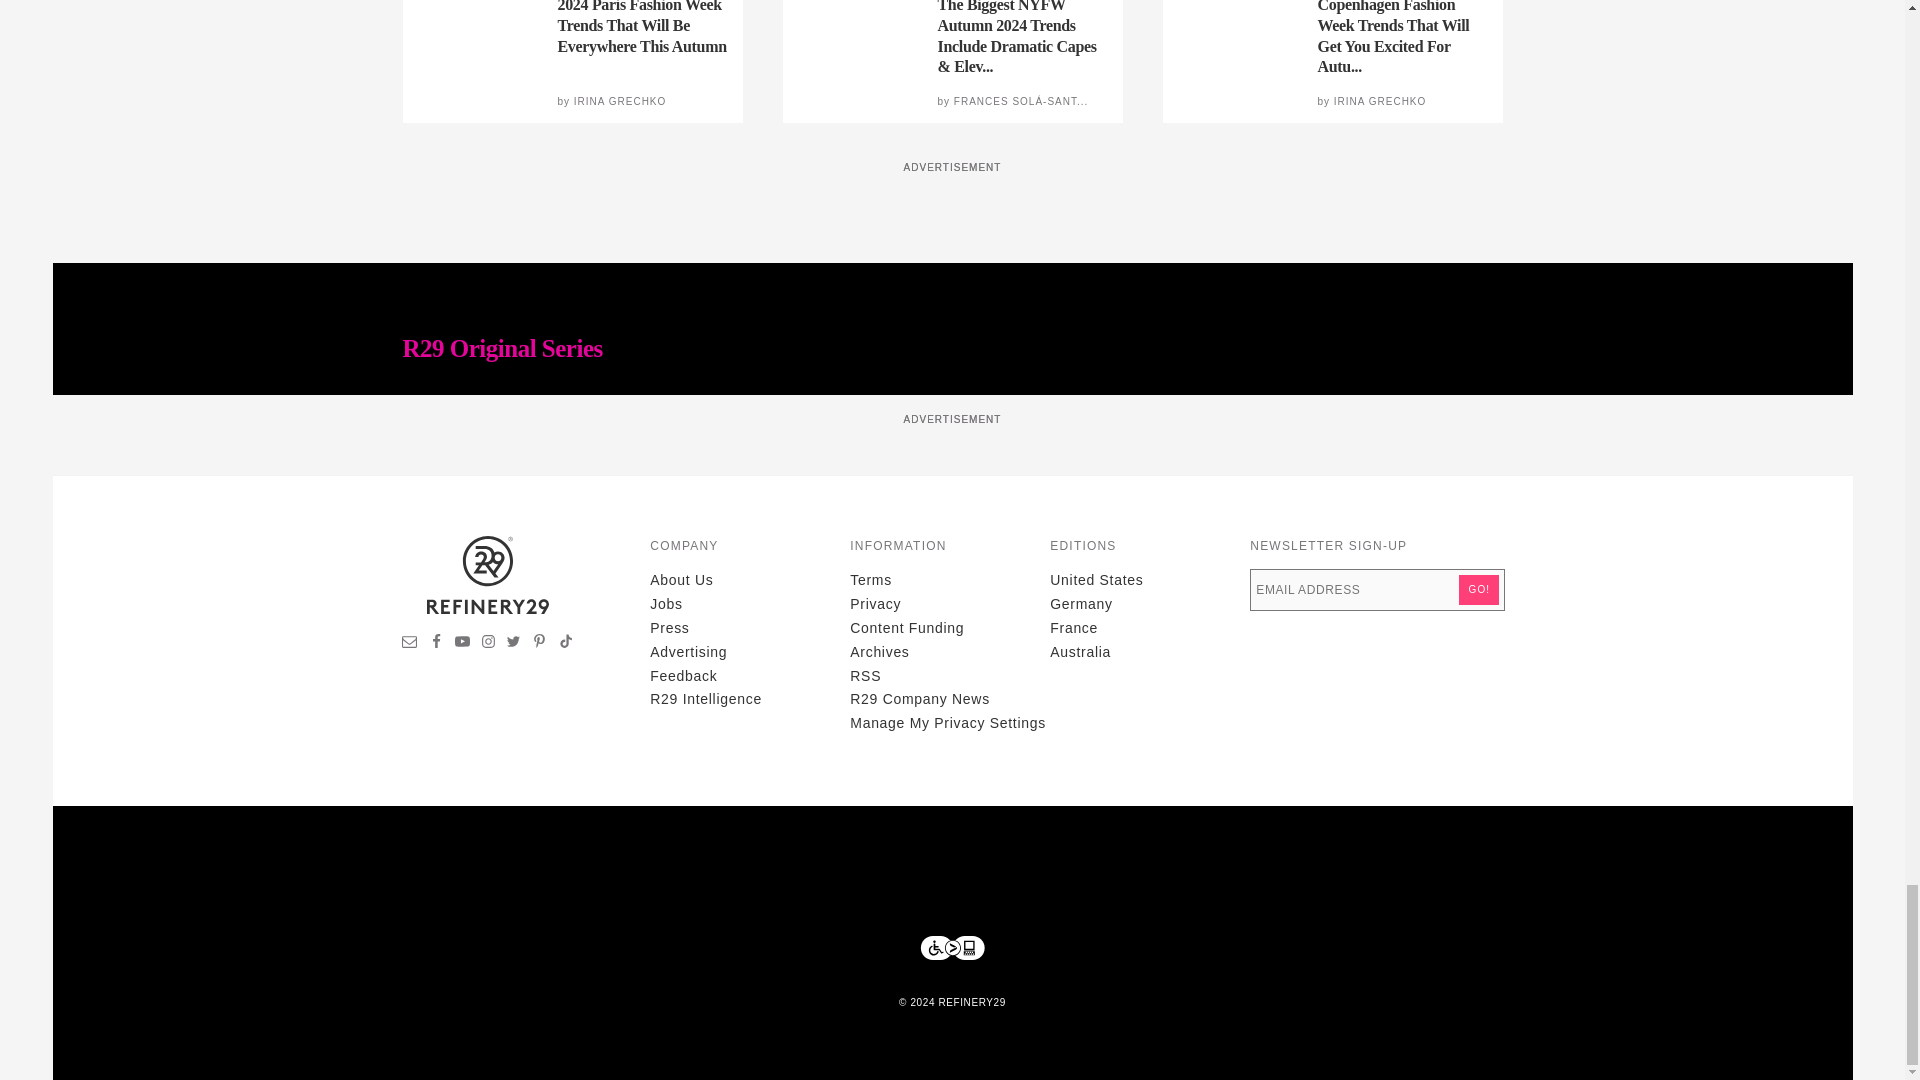 The width and height of the screenshot is (1920, 1080). What do you see at coordinates (410, 644) in the screenshot?
I see `Sign up for newsletters` at bounding box center [410, 644].